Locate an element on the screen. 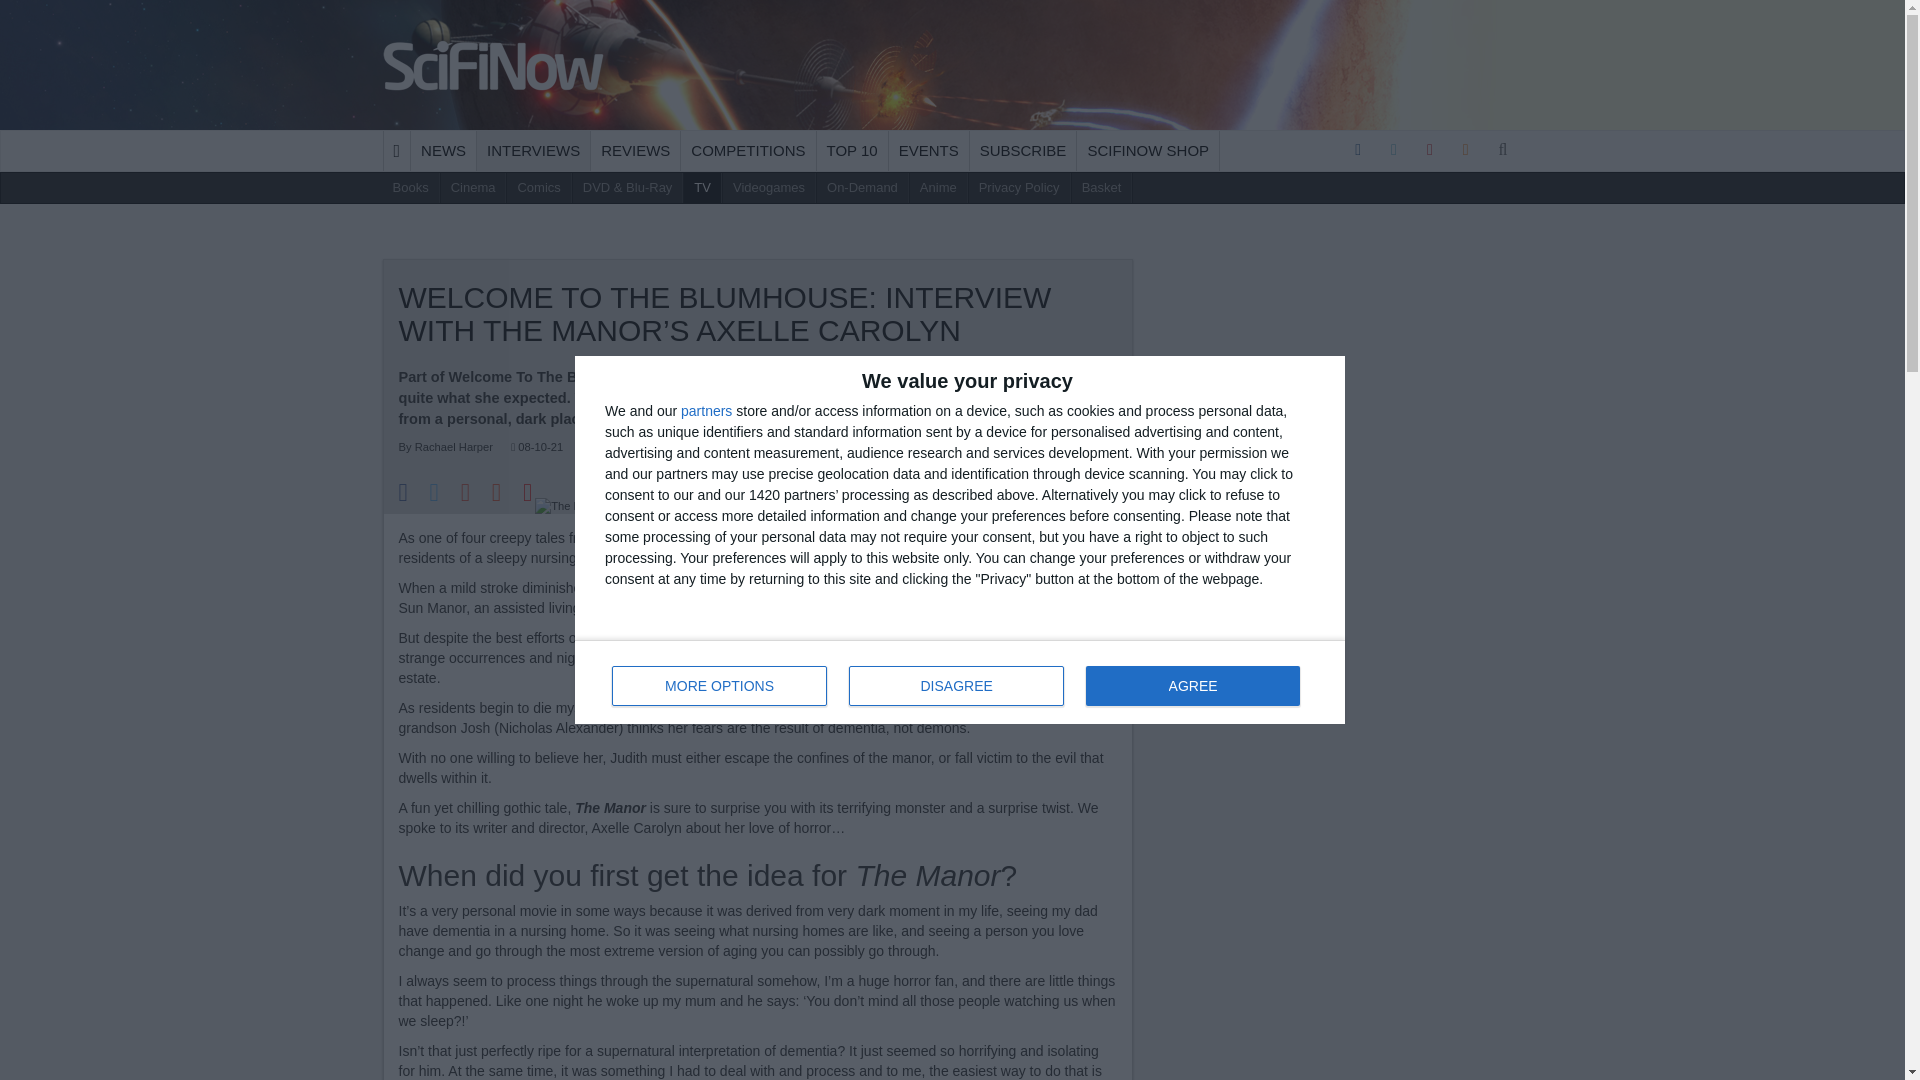 The width and height of the screenshot is (1920, 1080). TV is located at coordinates (702, 188).